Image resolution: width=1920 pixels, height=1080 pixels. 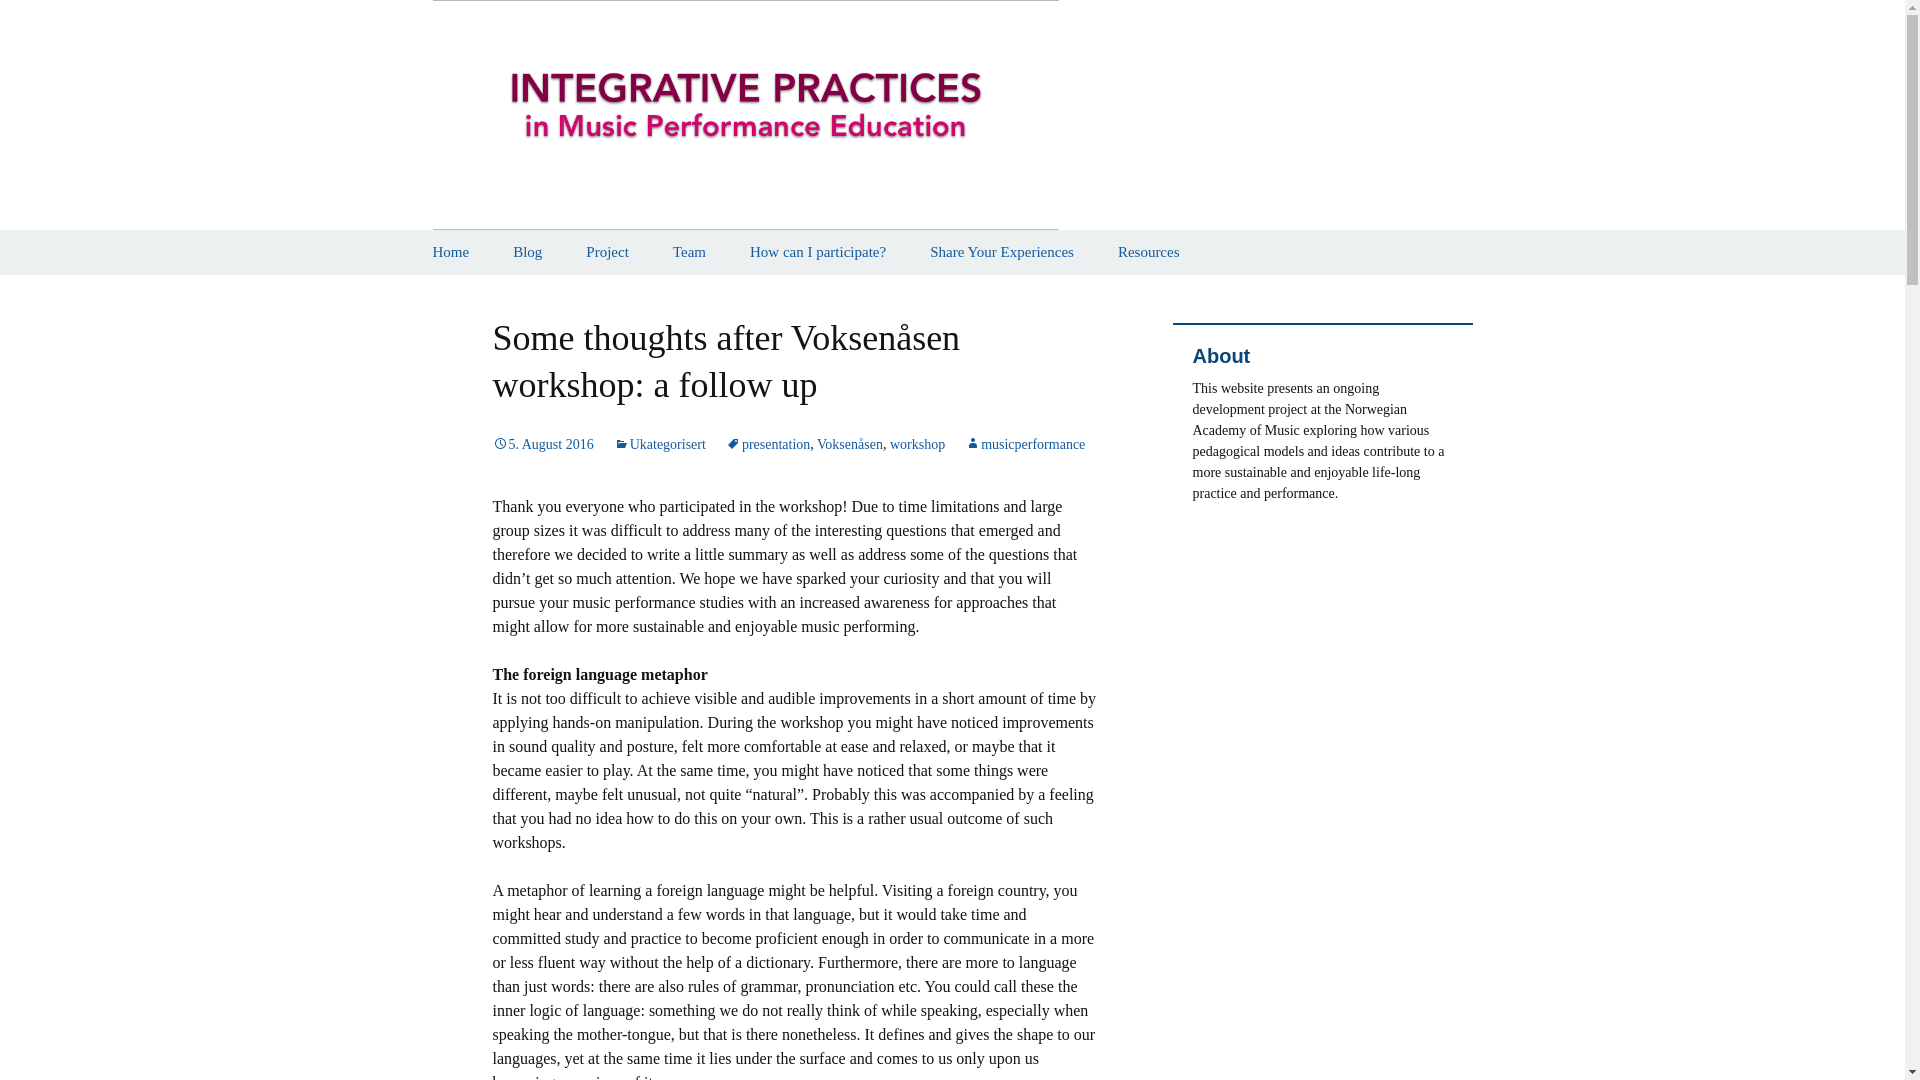 What do you see at coordinates (1024, 444) in the screenshot?
I see `musicperformance` at bounding box center [1024, 444].